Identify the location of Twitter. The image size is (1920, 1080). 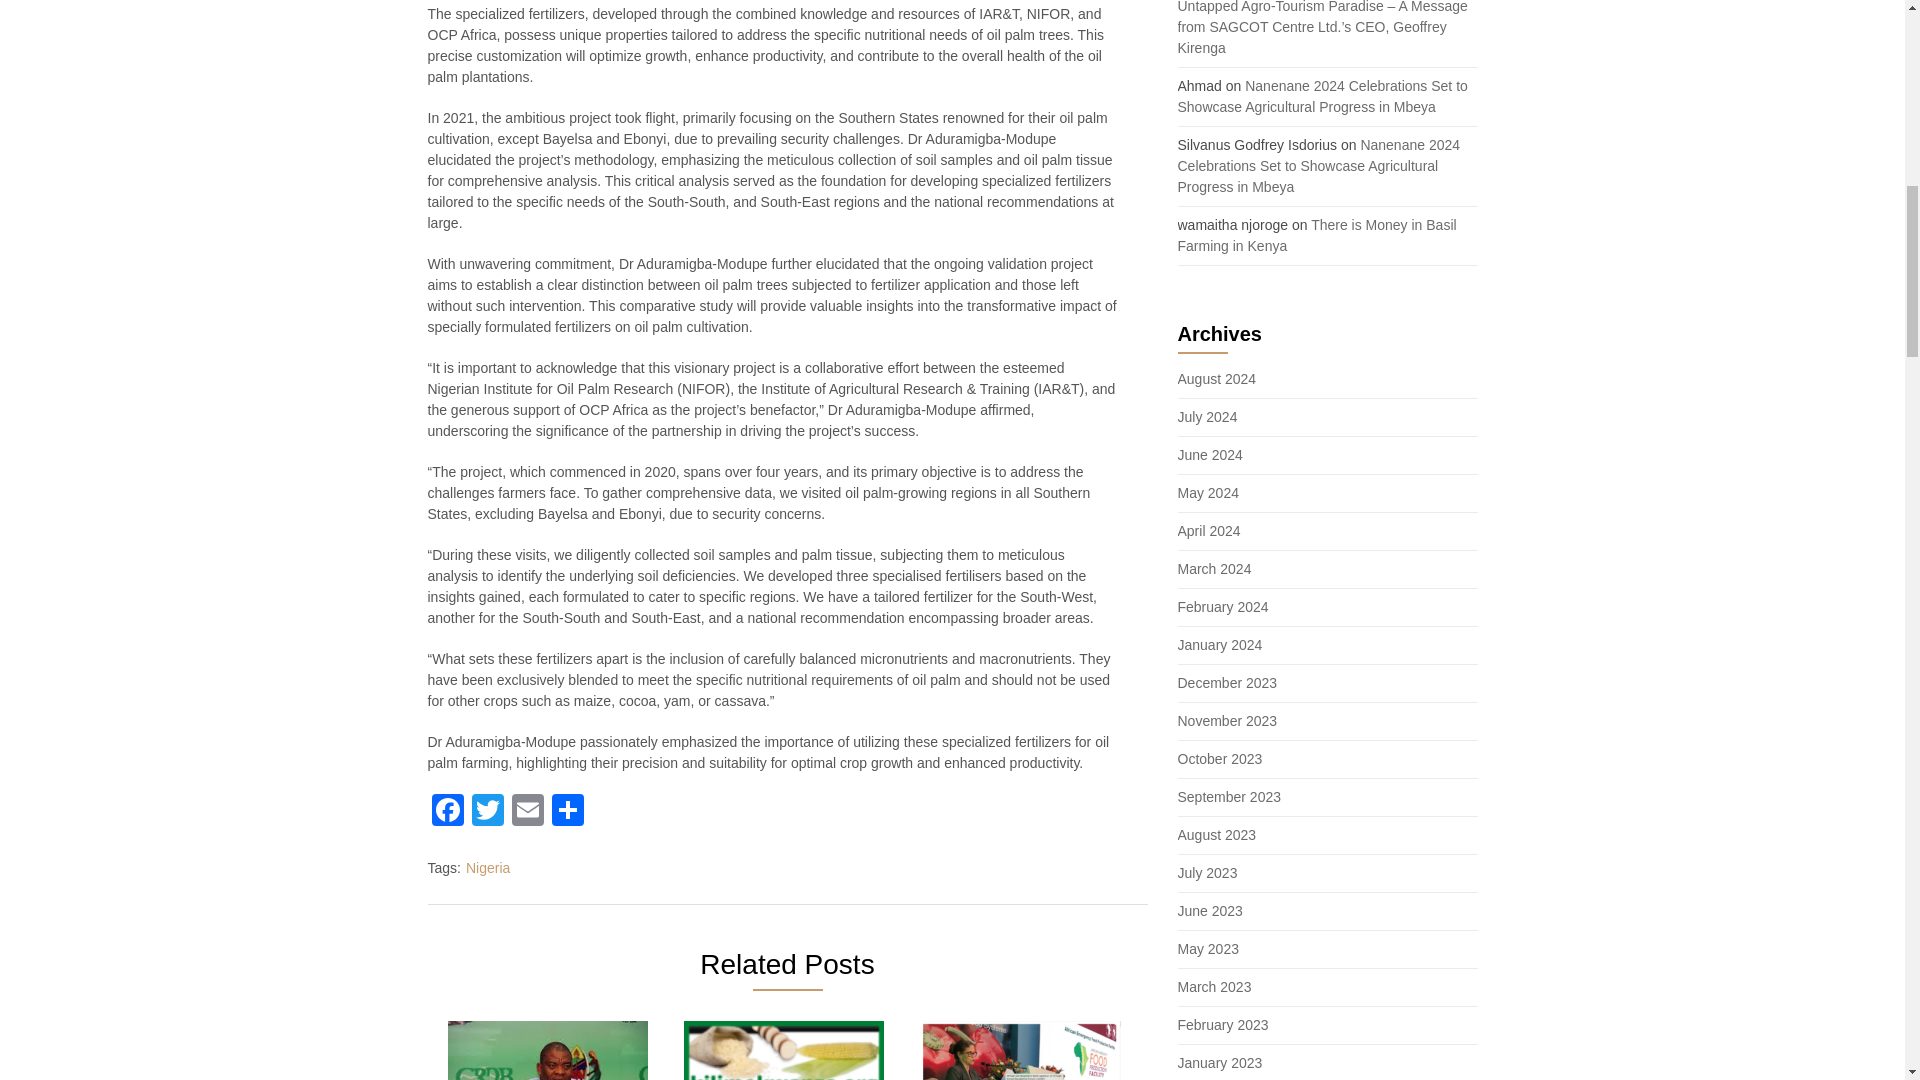
(488, 812).